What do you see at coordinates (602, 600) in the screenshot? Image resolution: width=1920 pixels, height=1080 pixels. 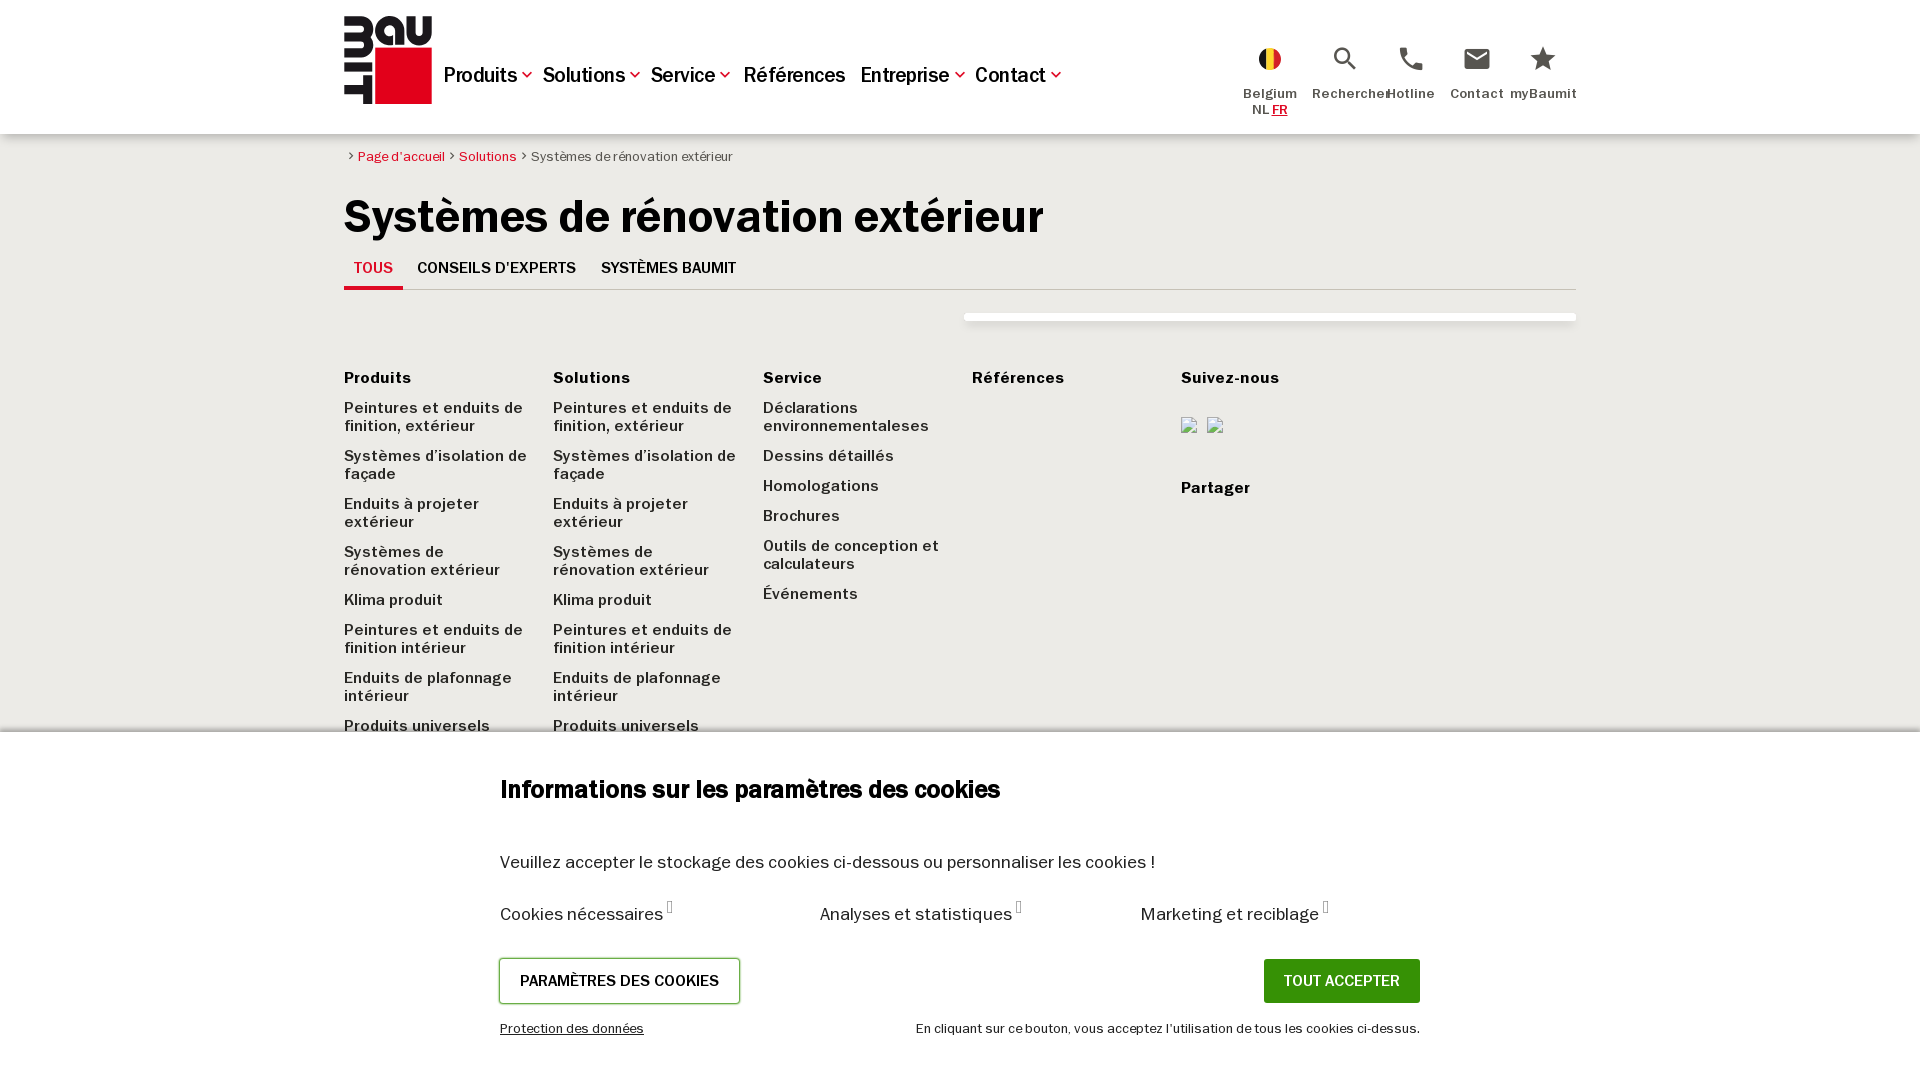 I see `Klima produit` at bounding box center [602, 600].